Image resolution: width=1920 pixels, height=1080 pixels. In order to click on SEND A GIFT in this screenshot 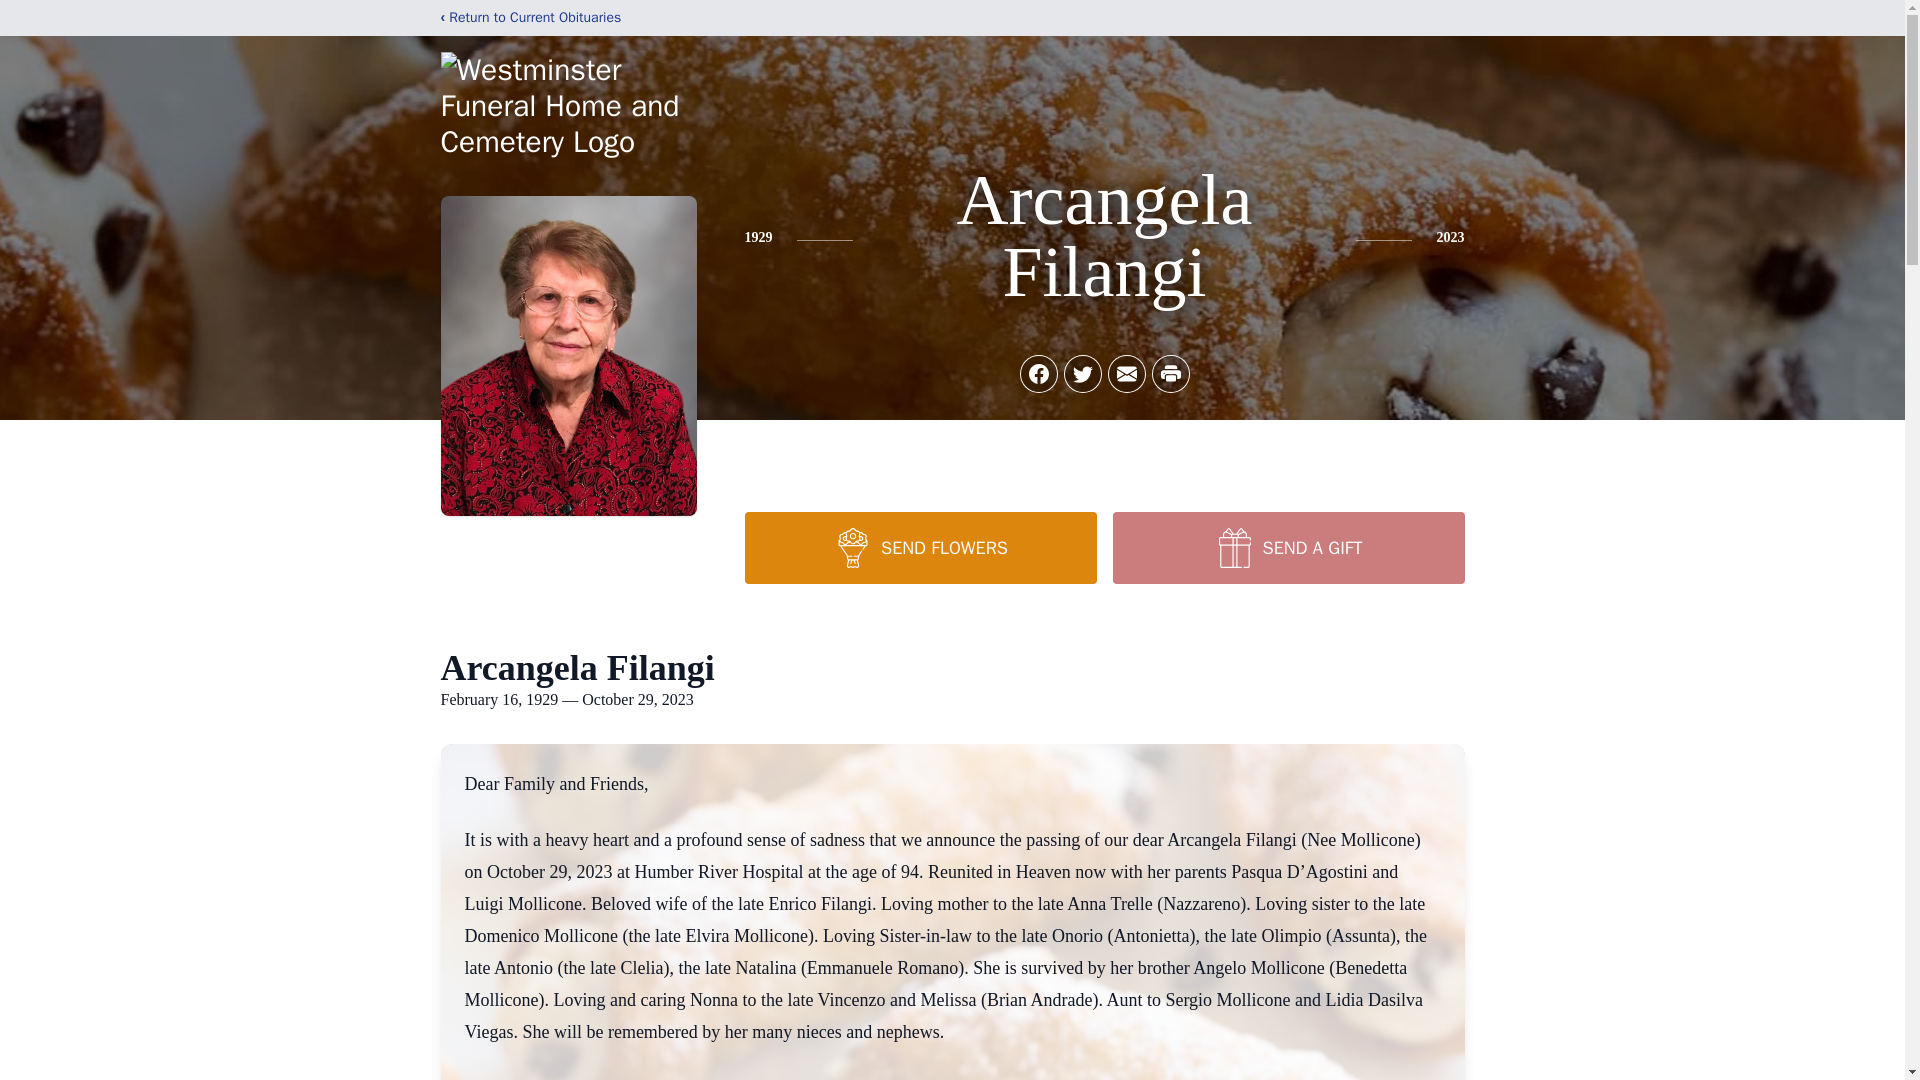, I will do `click(1287, 548)`.